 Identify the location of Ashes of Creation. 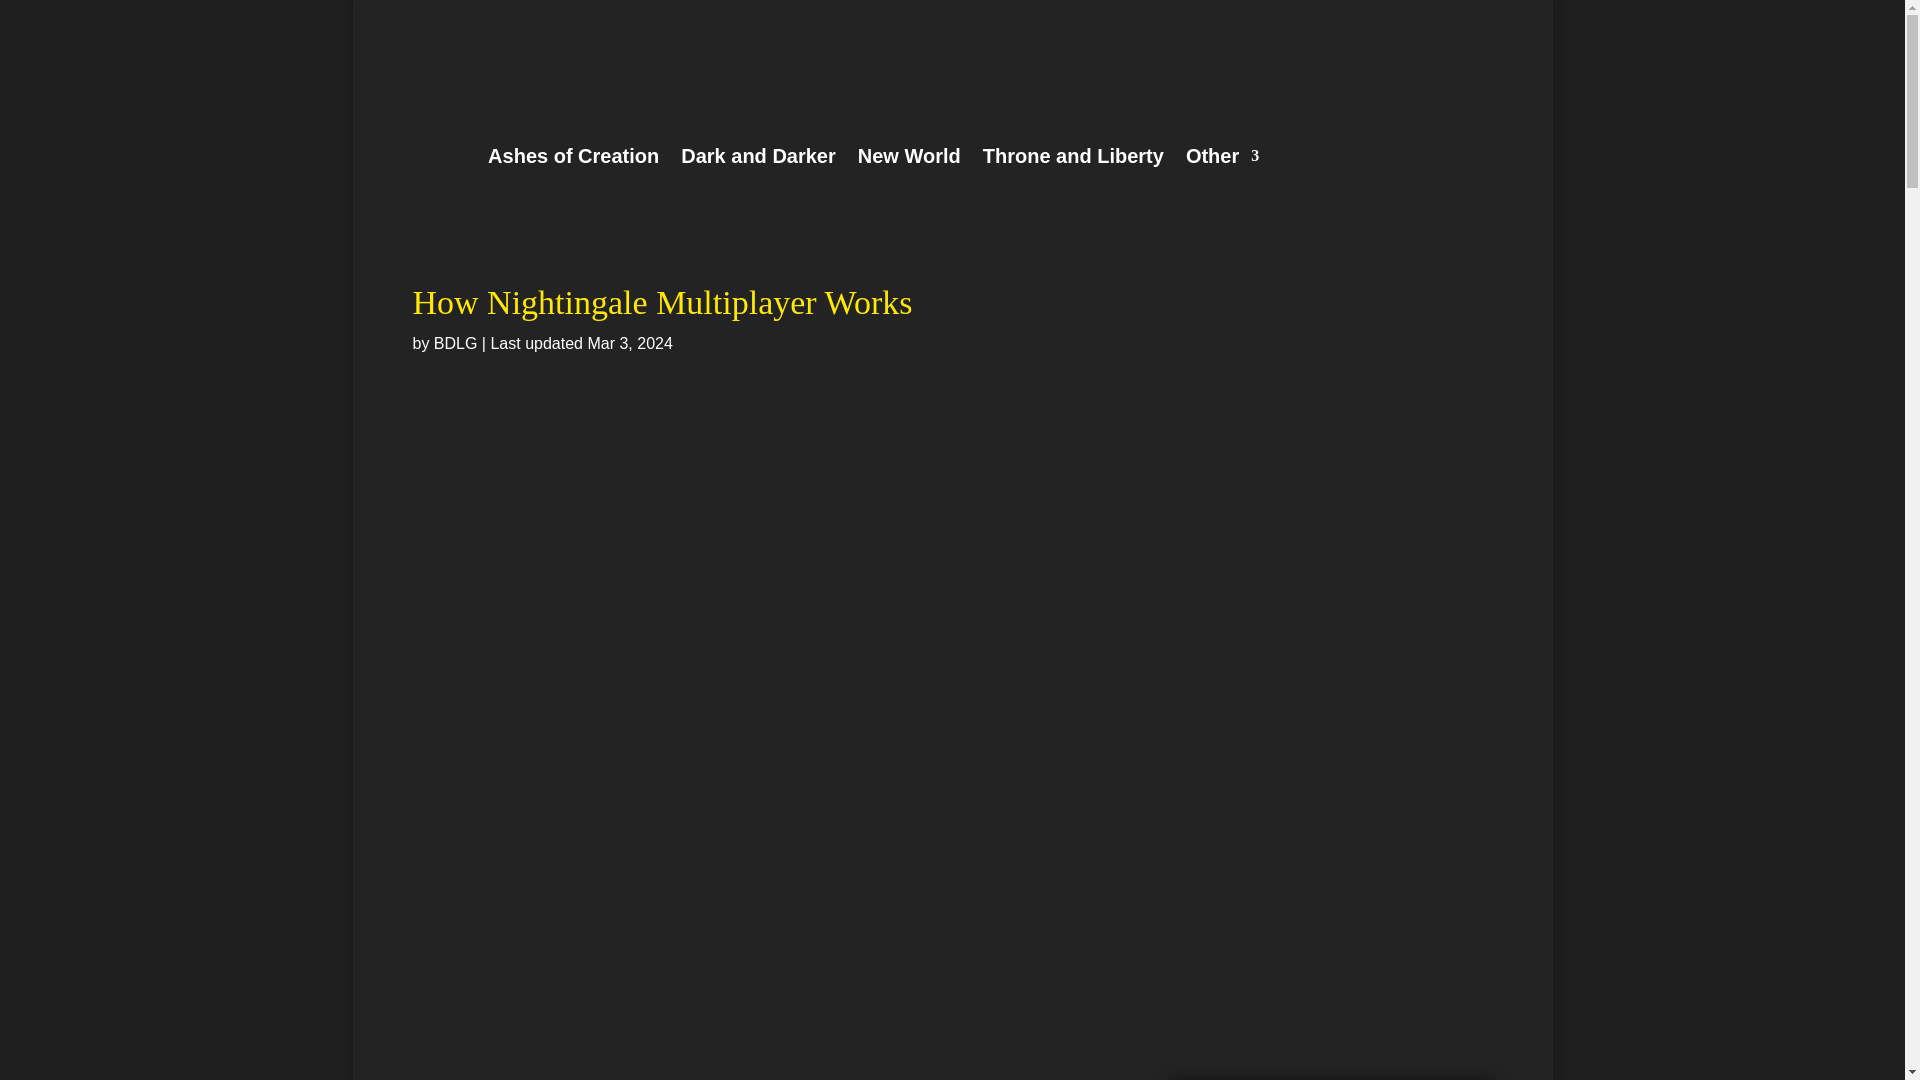
(572, 156).